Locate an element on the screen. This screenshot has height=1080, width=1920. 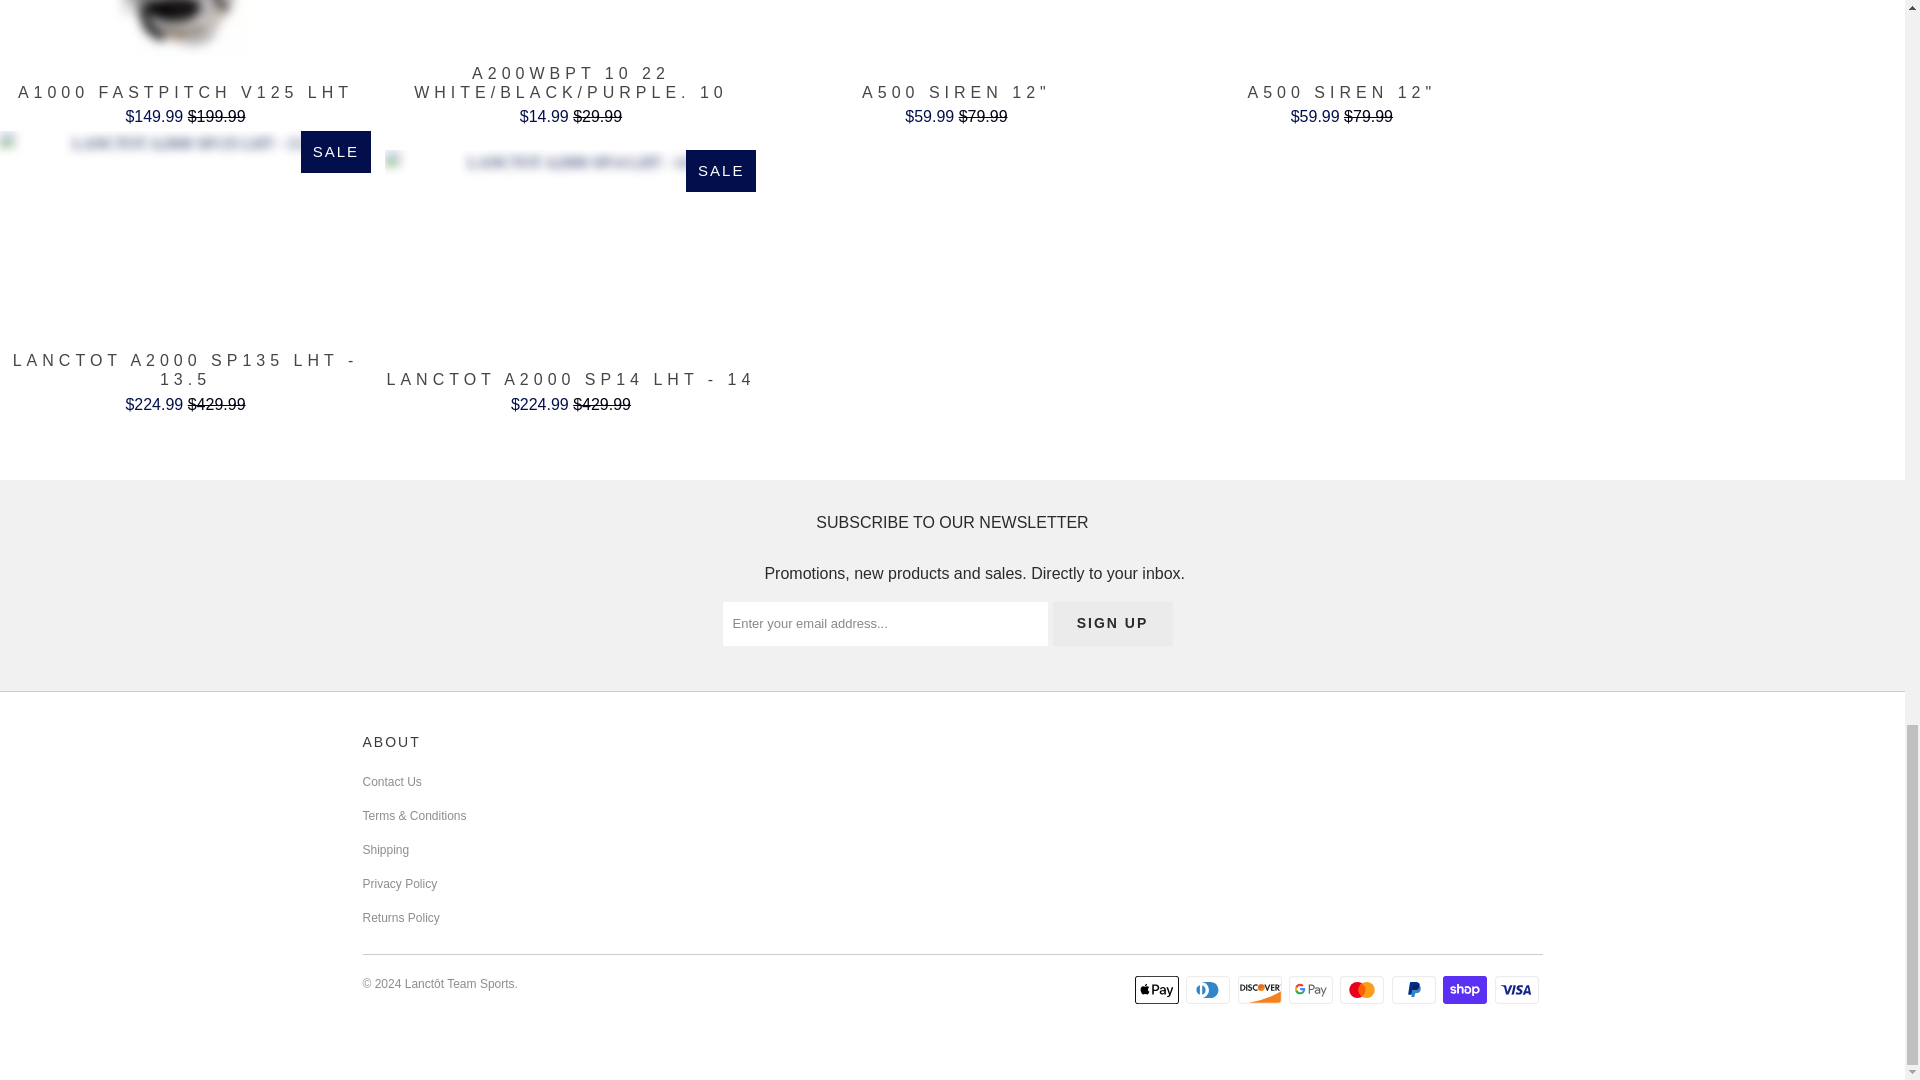
Apple Pay is located at coordinates (1158, 990).